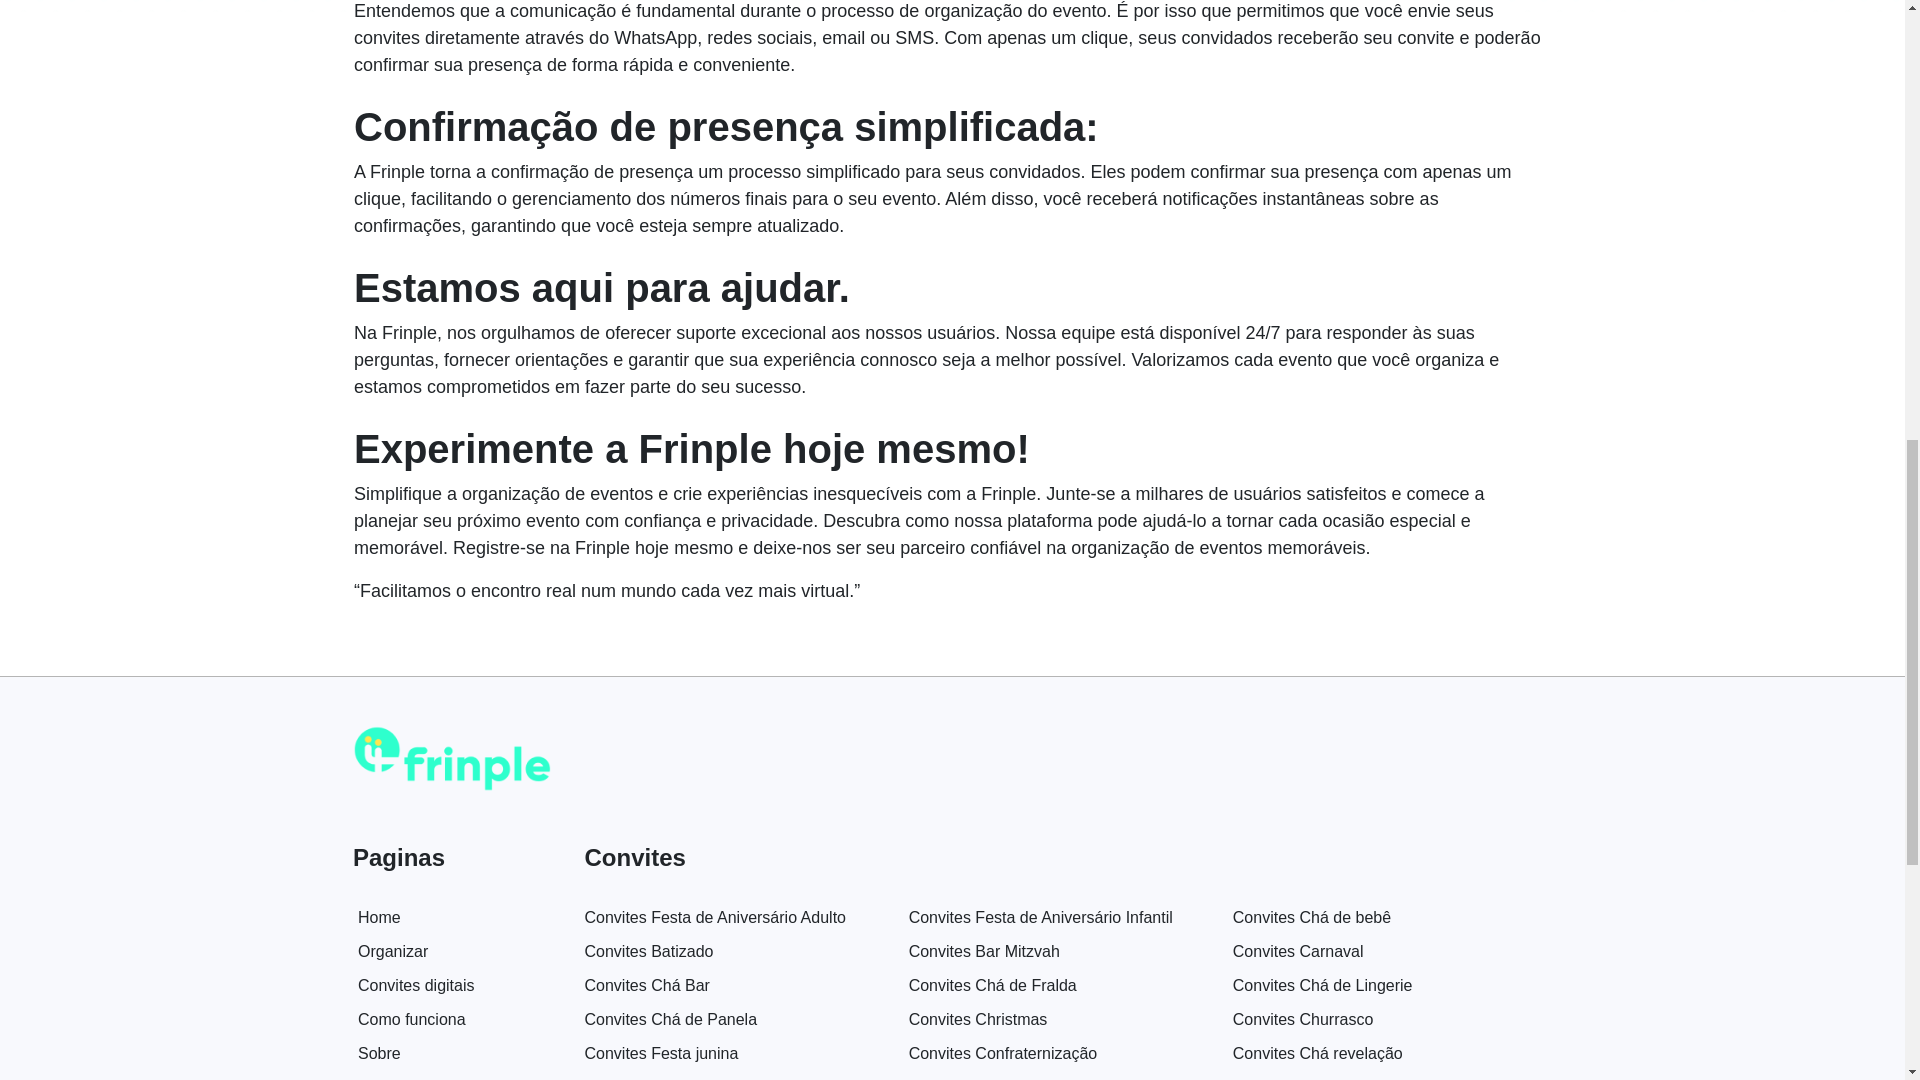 The height and width of the screenshot is (1080, 1920). I want to click on Contactos, so click(394, 1079).